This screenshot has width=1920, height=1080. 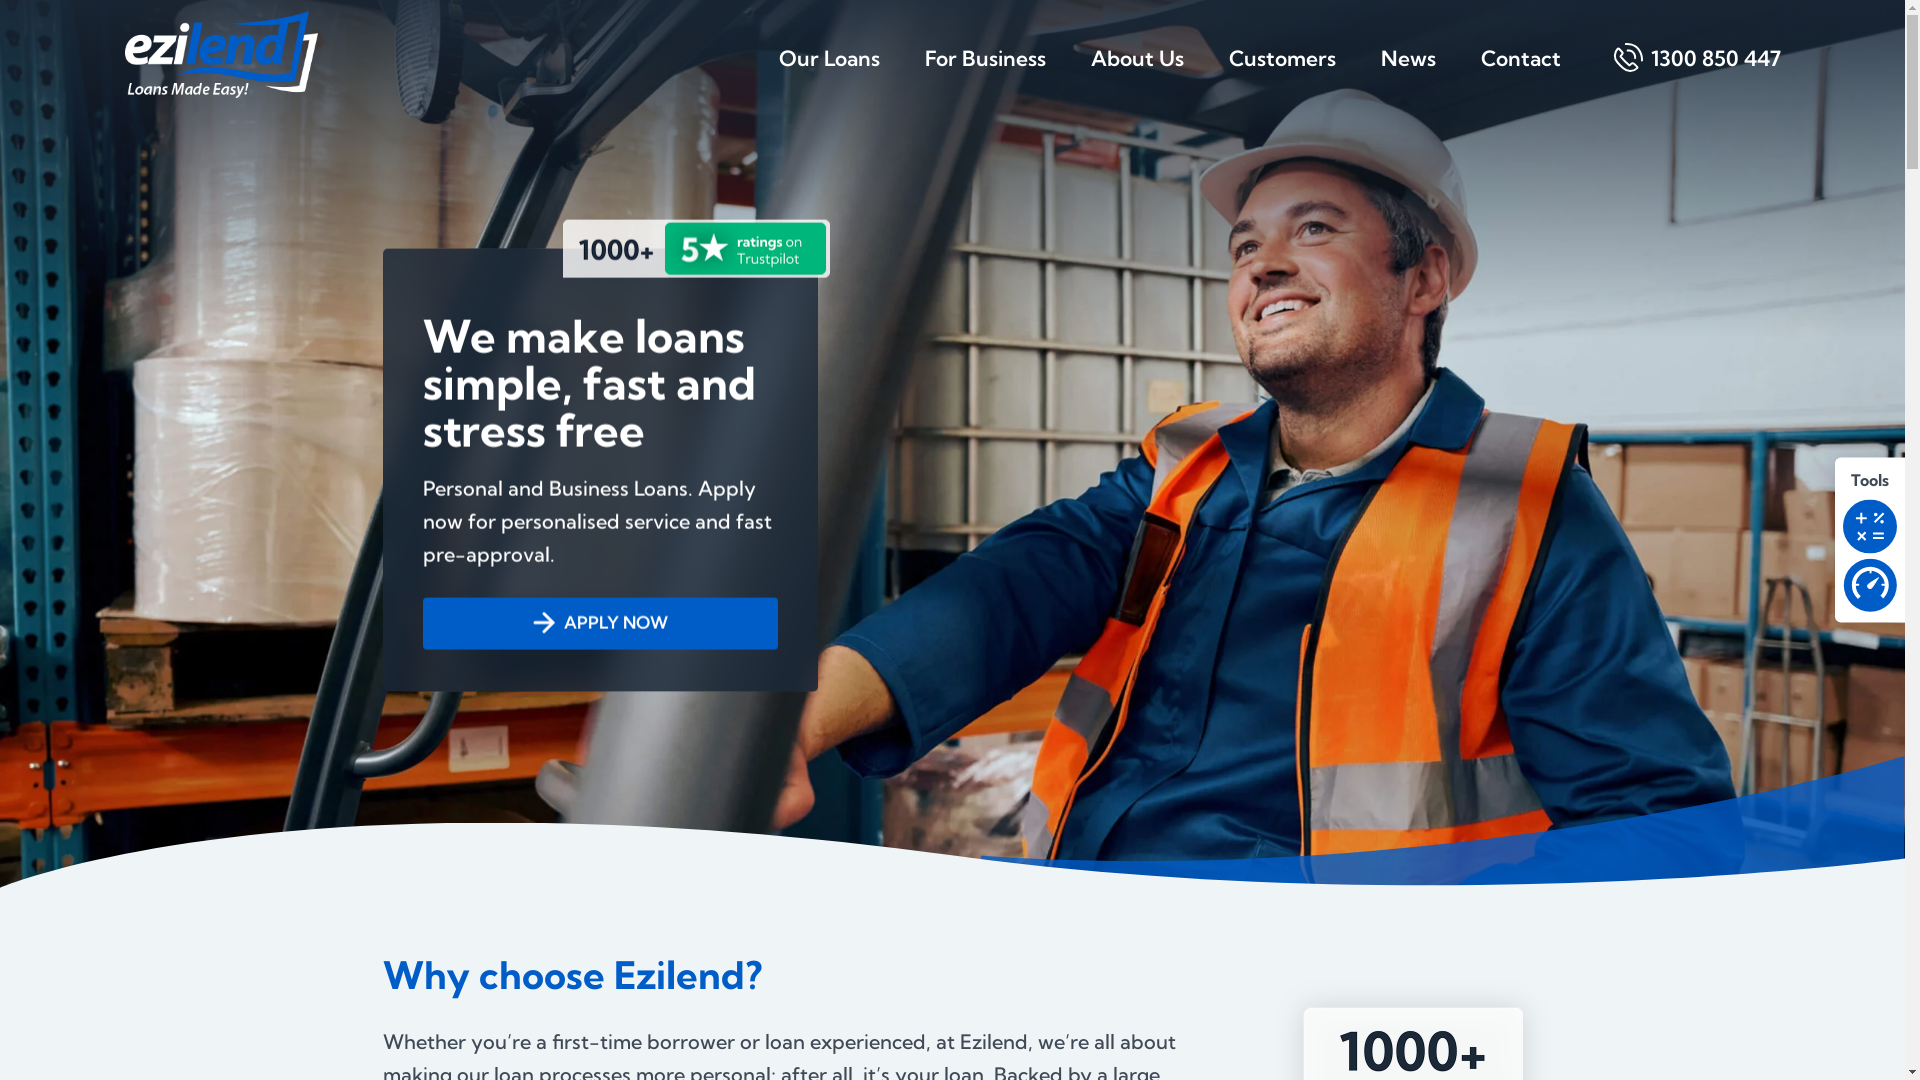 What do you see at coordinates (1136, 74) in the screenshot?
I see `About Us` at bounding box center [1136, 74].